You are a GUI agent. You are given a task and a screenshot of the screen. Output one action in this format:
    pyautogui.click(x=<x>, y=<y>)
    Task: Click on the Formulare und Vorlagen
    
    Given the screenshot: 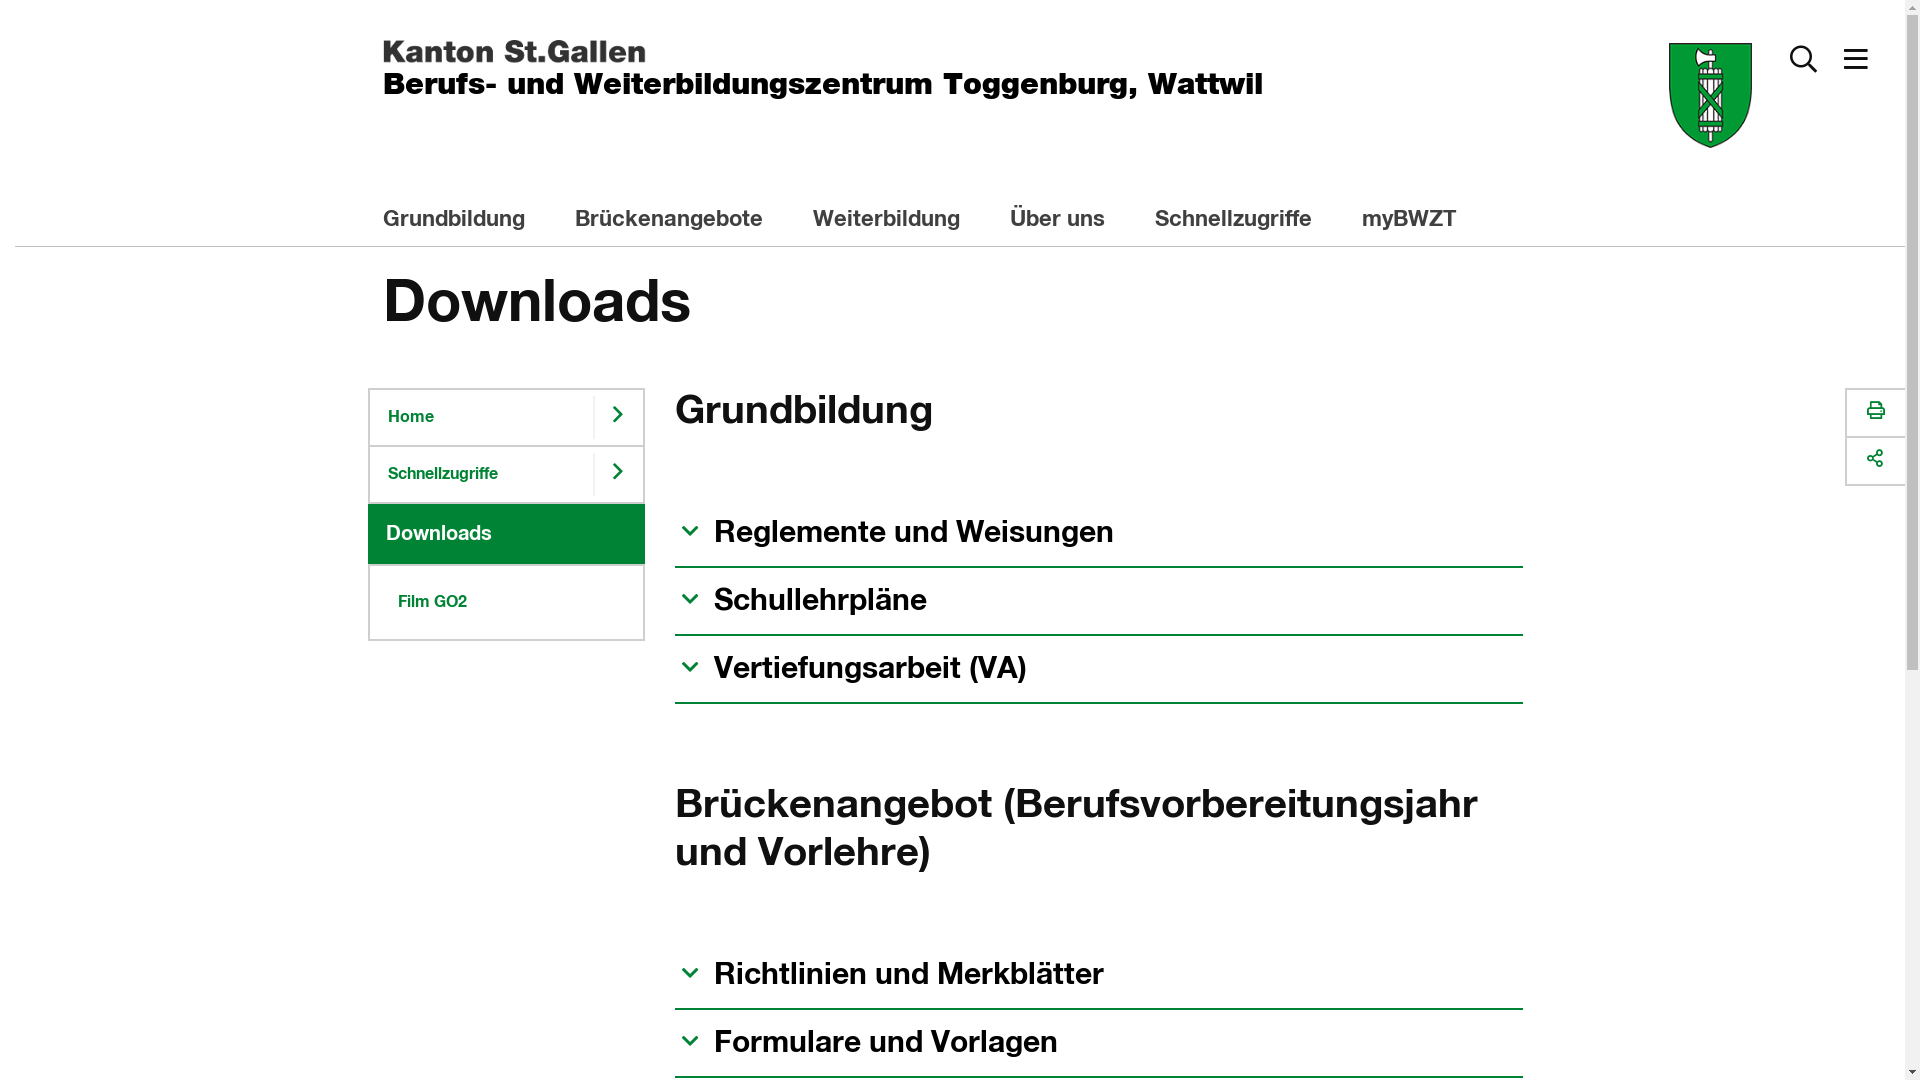 What is the action you would take?
    pyautogui.click(x=866, y=1043)
    